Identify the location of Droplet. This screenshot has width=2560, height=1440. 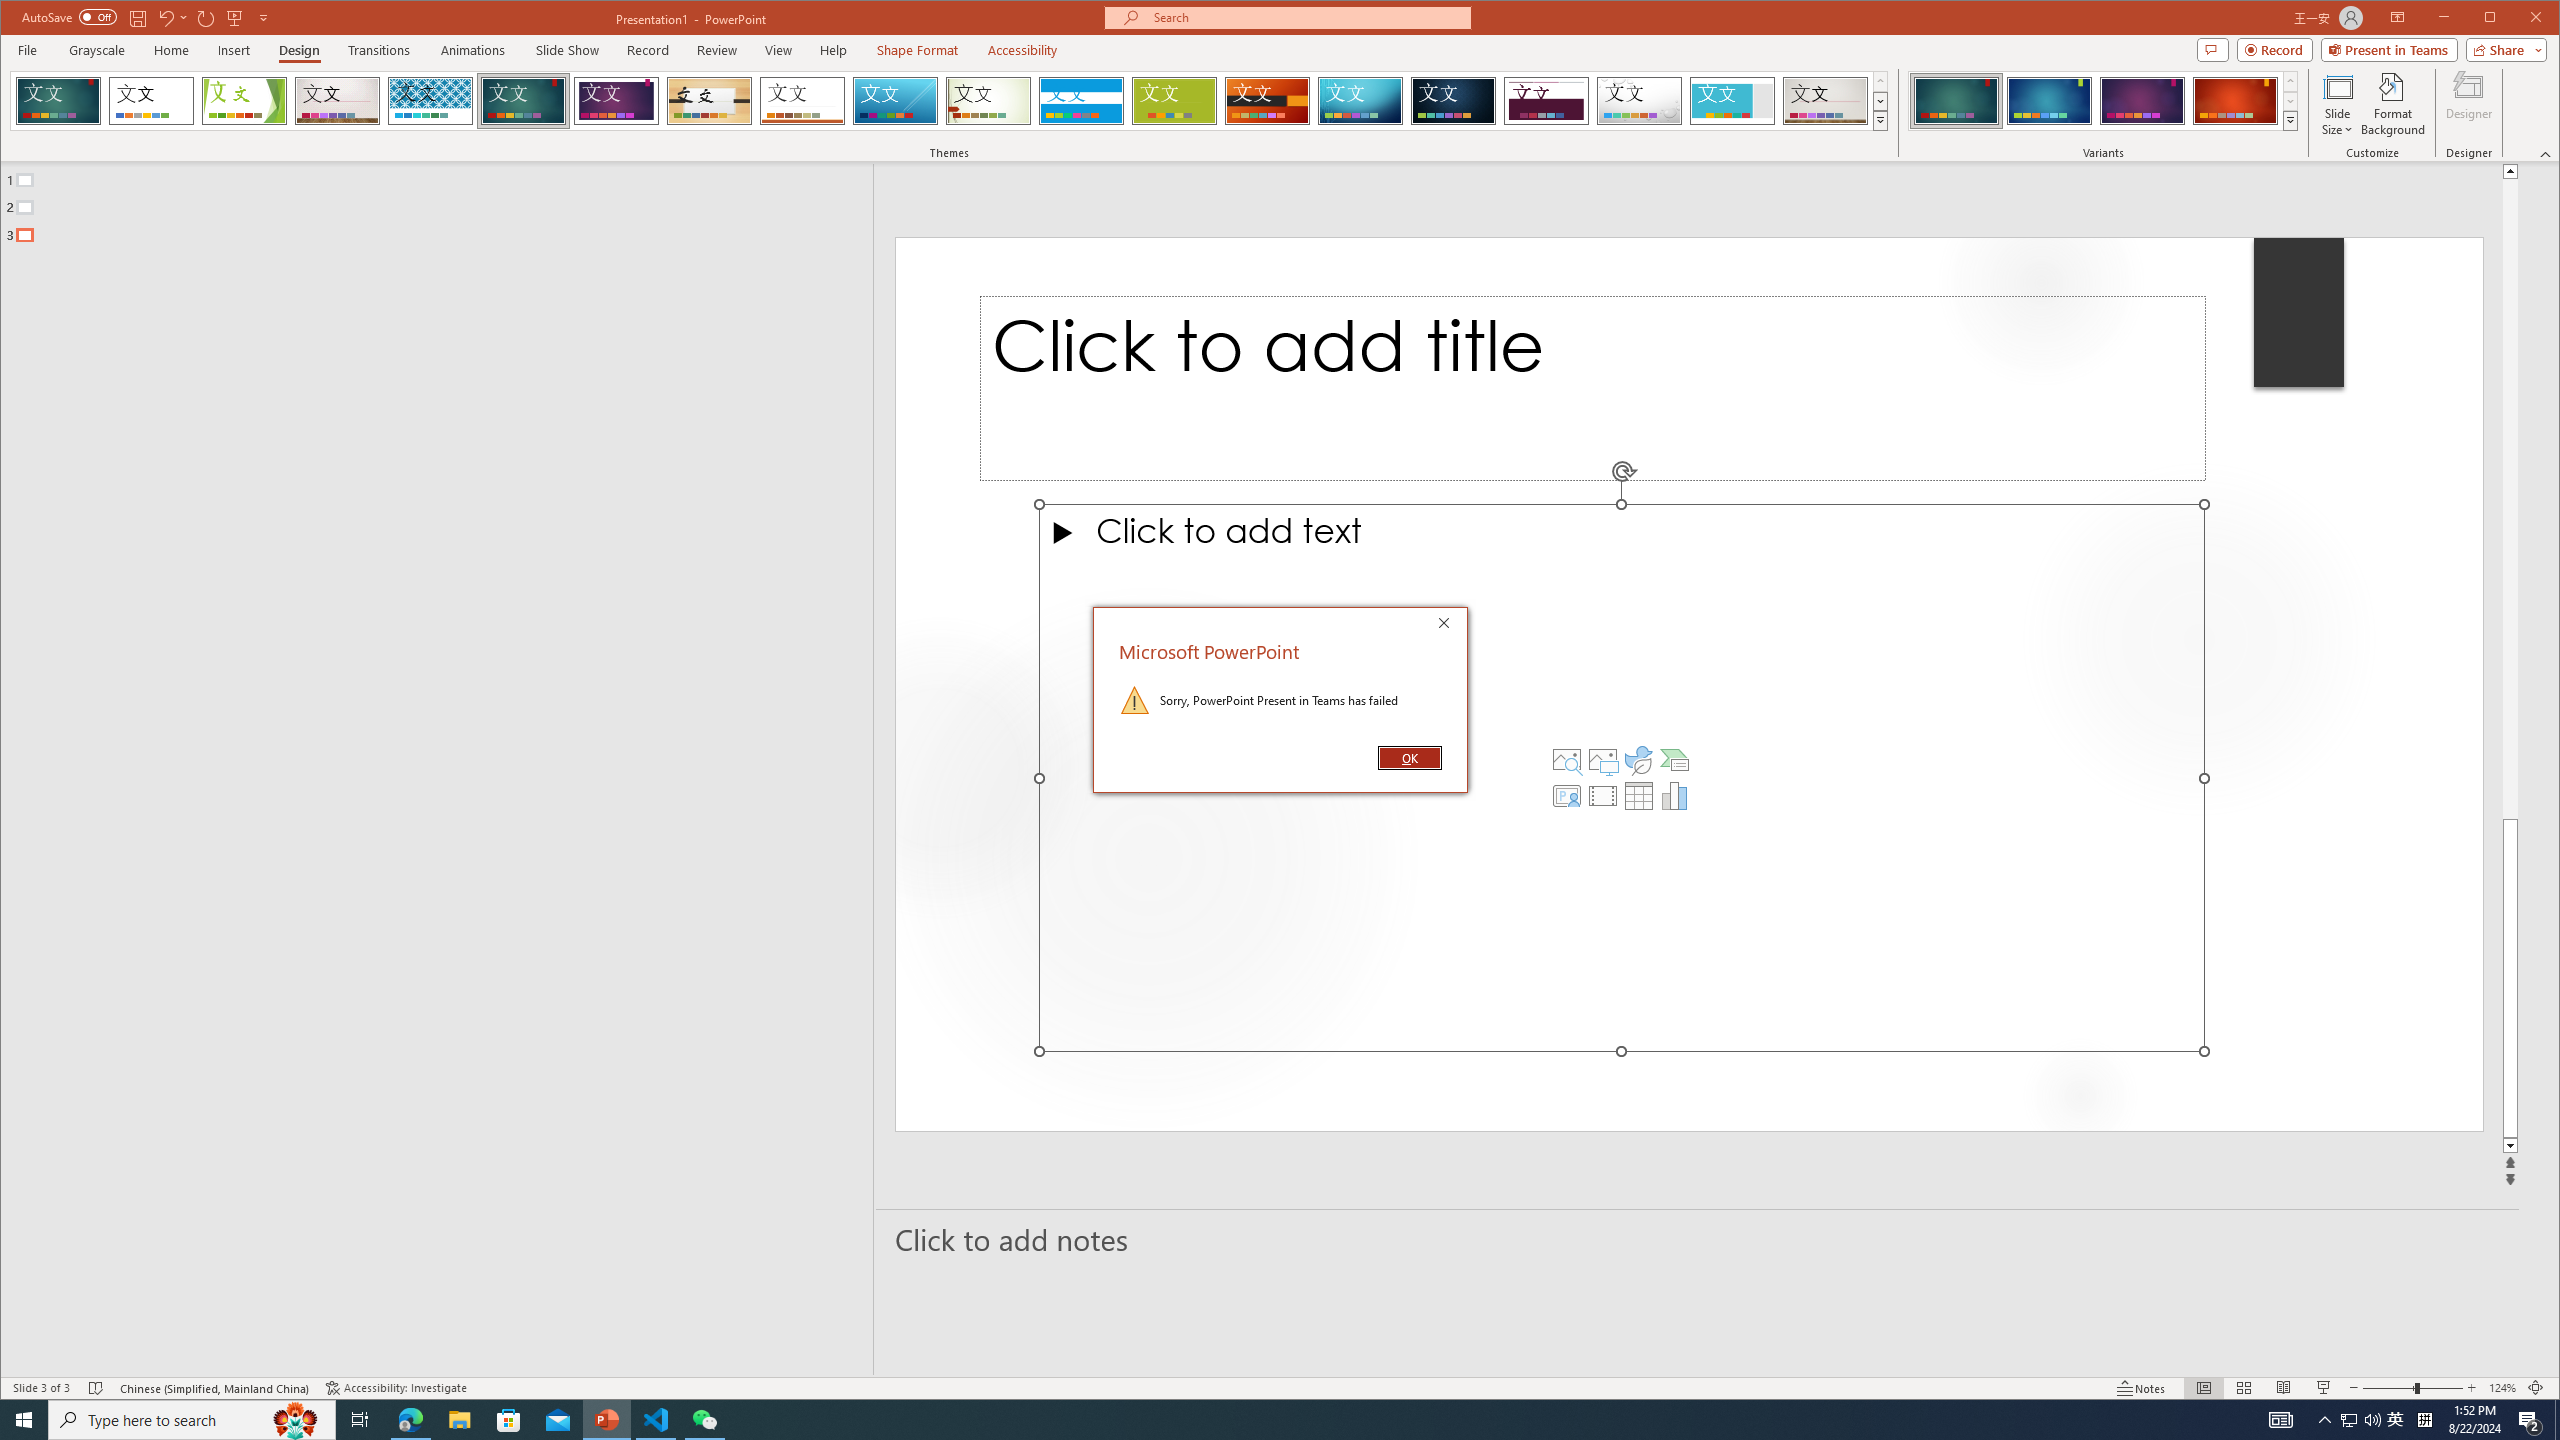
(1640, 101).